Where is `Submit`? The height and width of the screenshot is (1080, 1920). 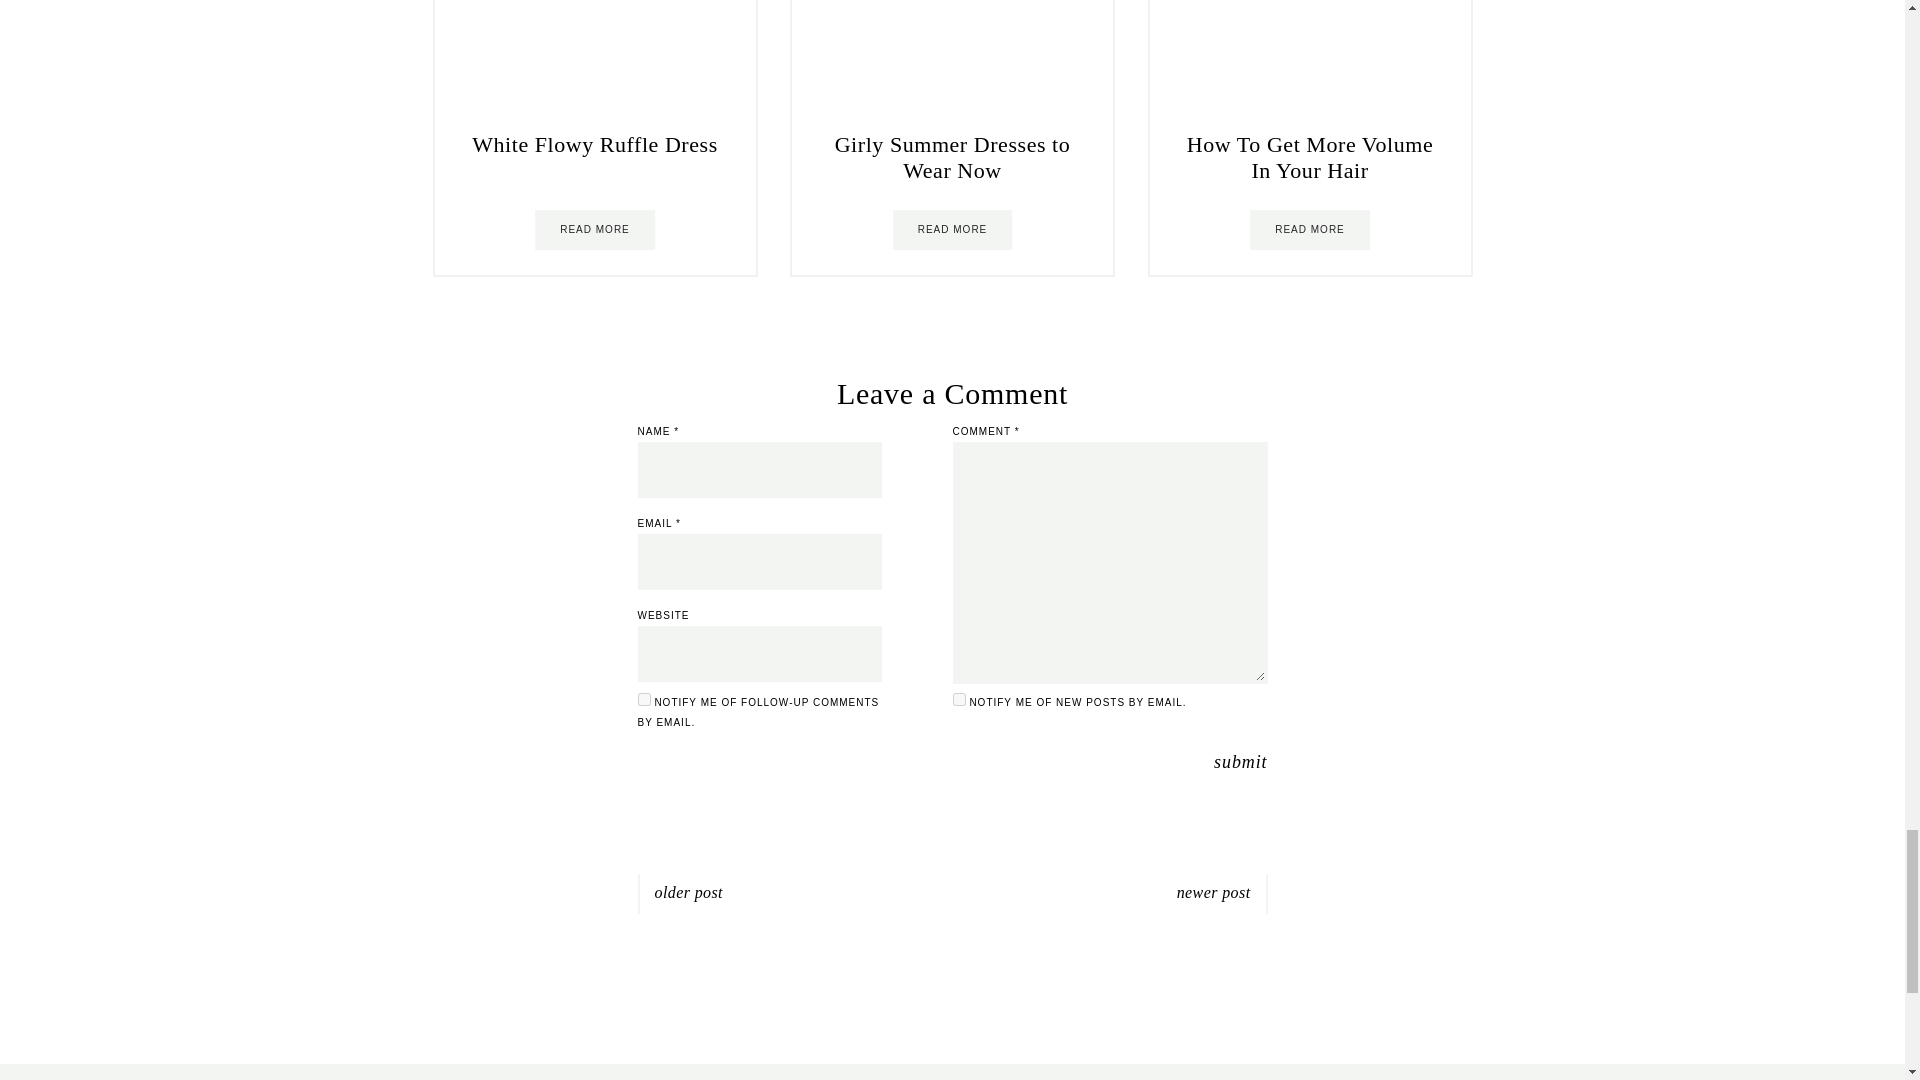 Submit is located at coordinates (1240, 762).